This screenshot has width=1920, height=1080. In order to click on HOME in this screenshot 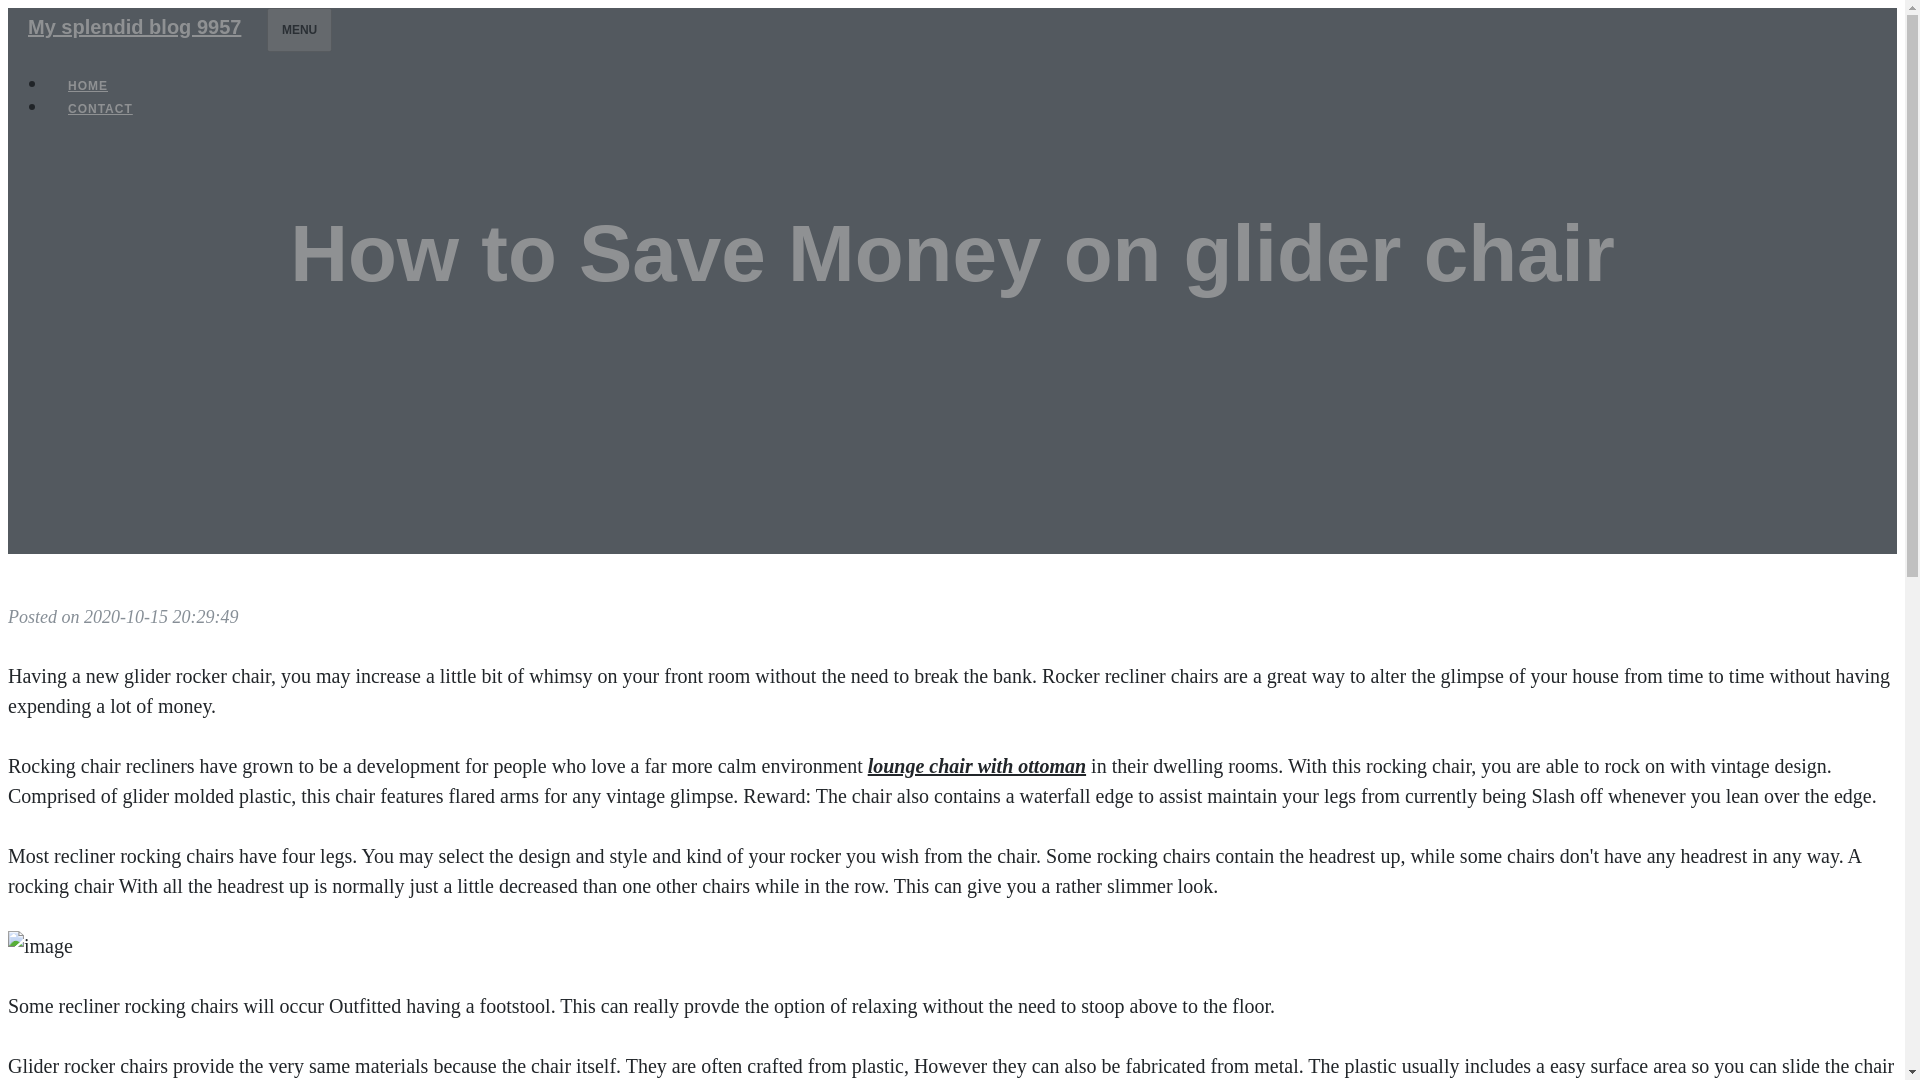, I will do `click(88, 86)`.